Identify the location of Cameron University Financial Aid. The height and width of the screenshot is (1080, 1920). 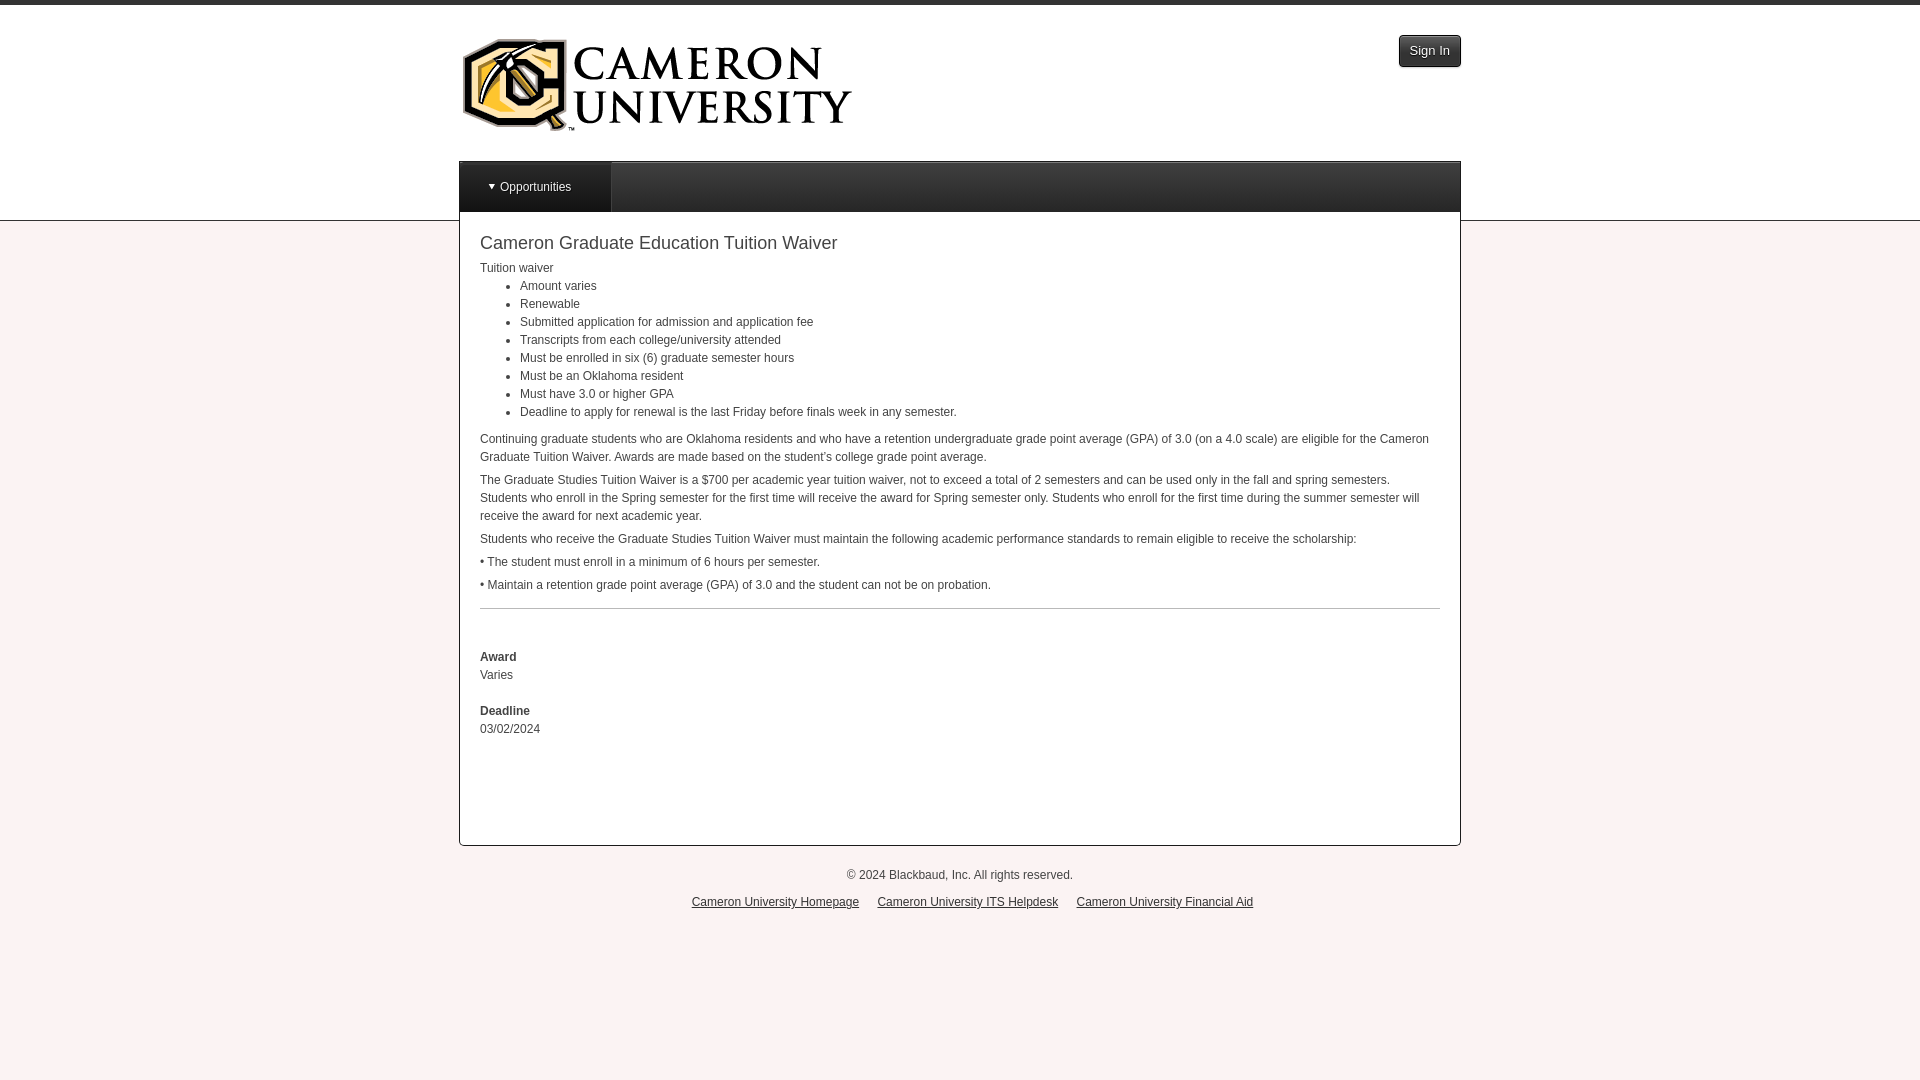
(1165, 902).